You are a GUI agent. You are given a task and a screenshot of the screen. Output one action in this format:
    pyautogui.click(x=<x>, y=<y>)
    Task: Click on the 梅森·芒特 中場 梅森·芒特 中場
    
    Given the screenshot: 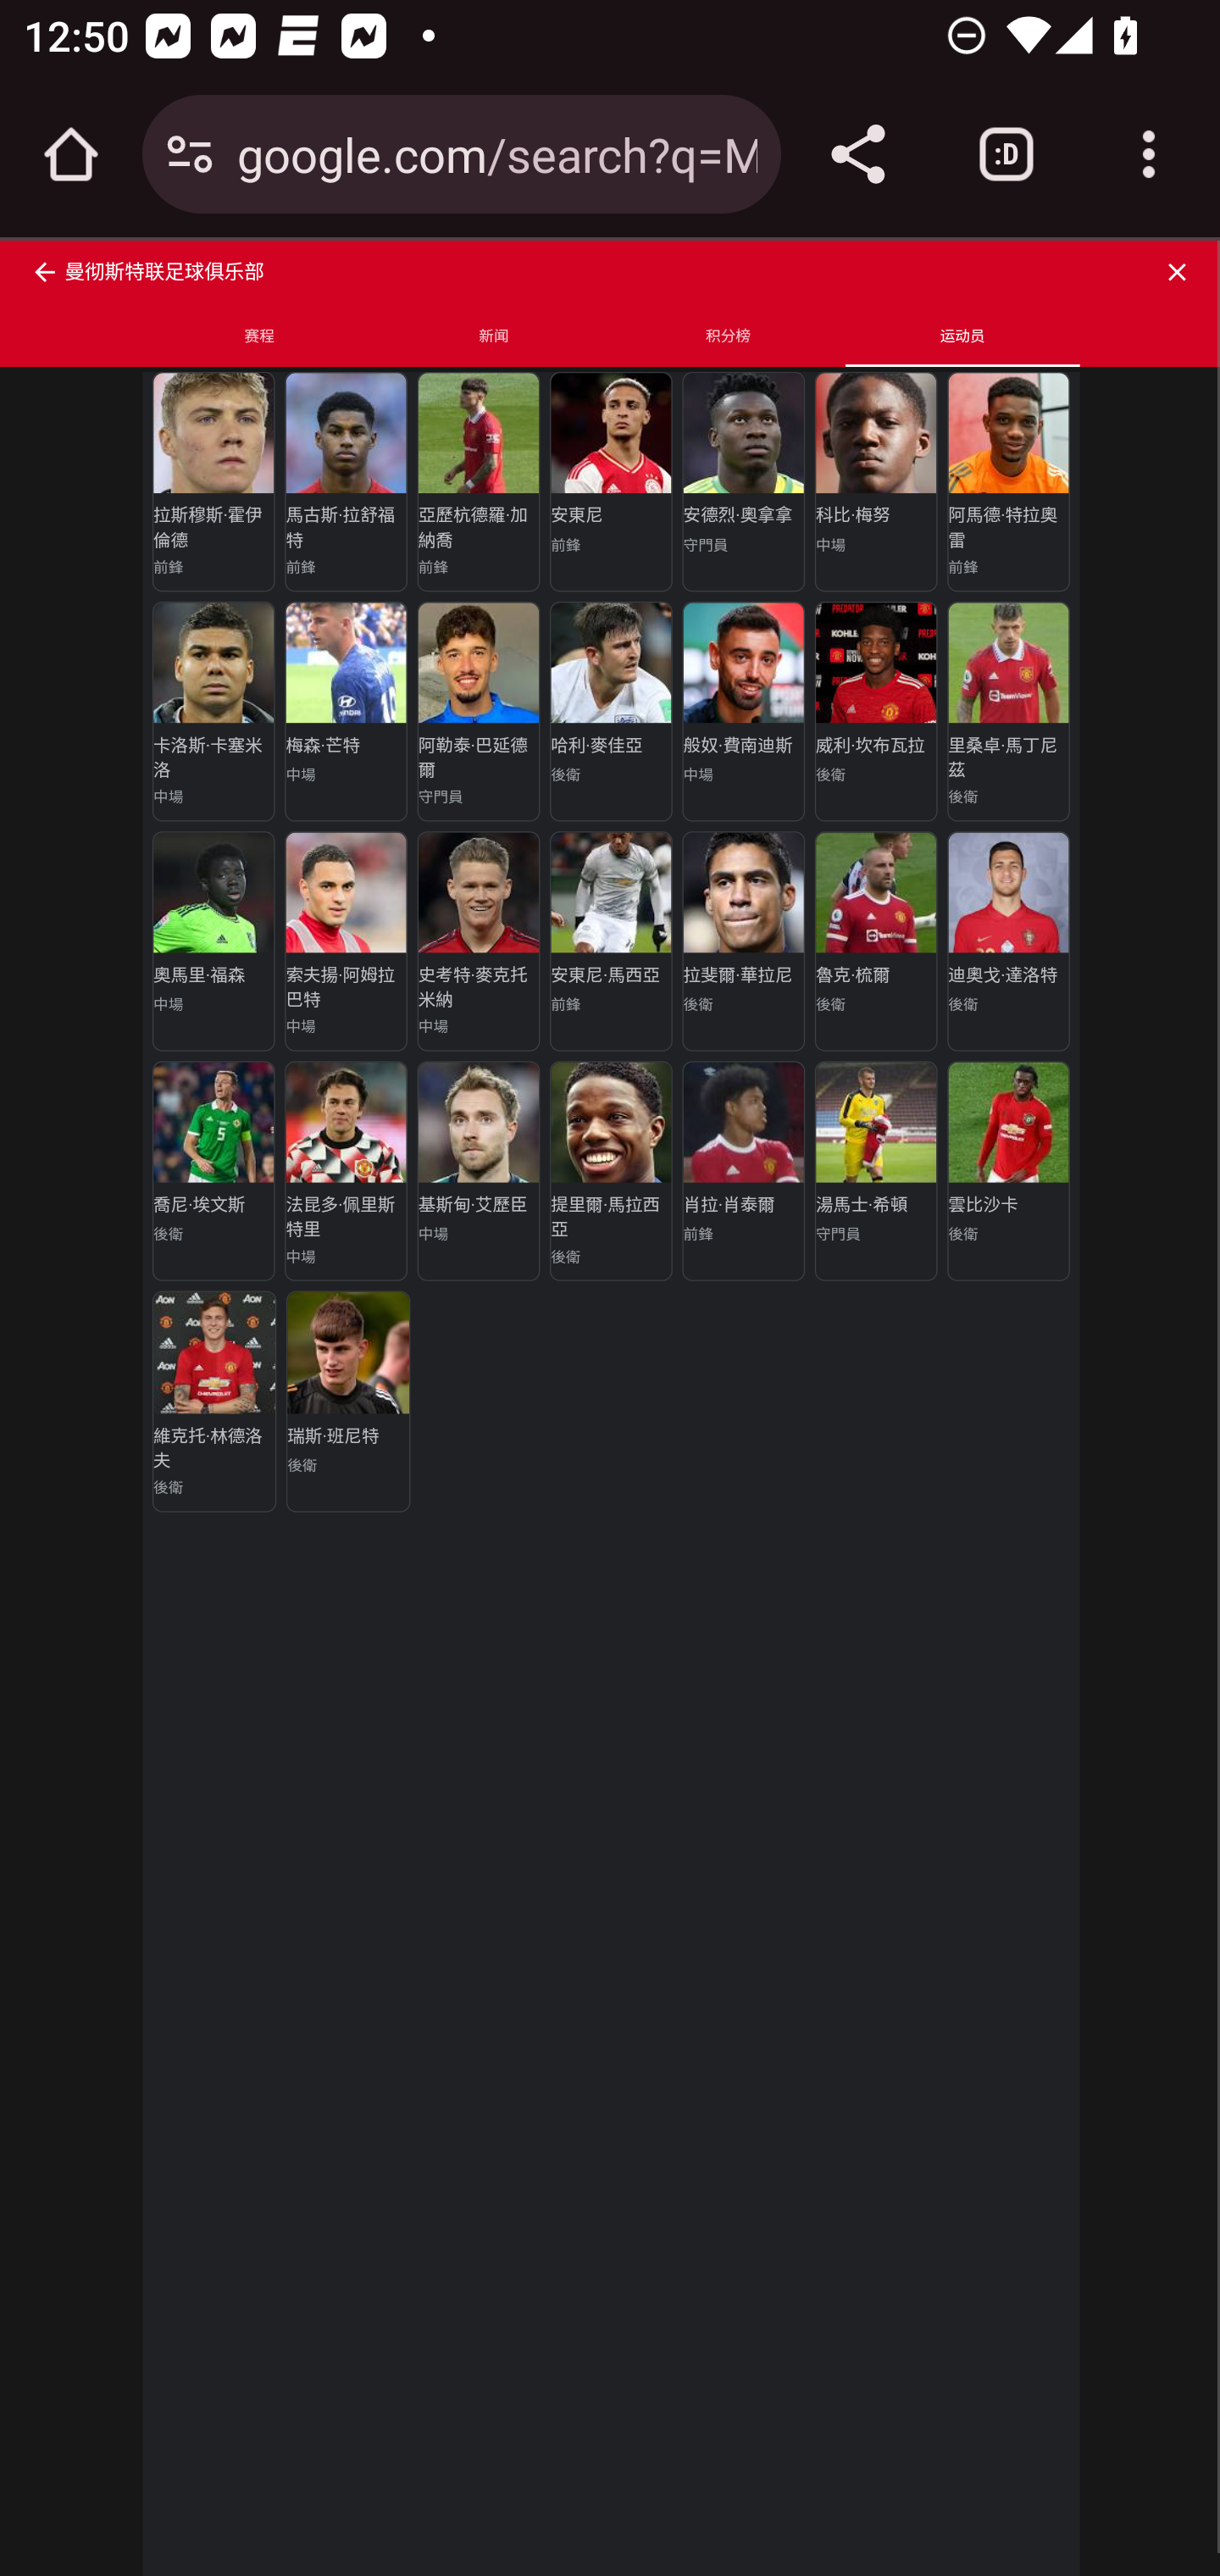 What is the action you would take?
    pyautogui.click(x=345, y=710)
    